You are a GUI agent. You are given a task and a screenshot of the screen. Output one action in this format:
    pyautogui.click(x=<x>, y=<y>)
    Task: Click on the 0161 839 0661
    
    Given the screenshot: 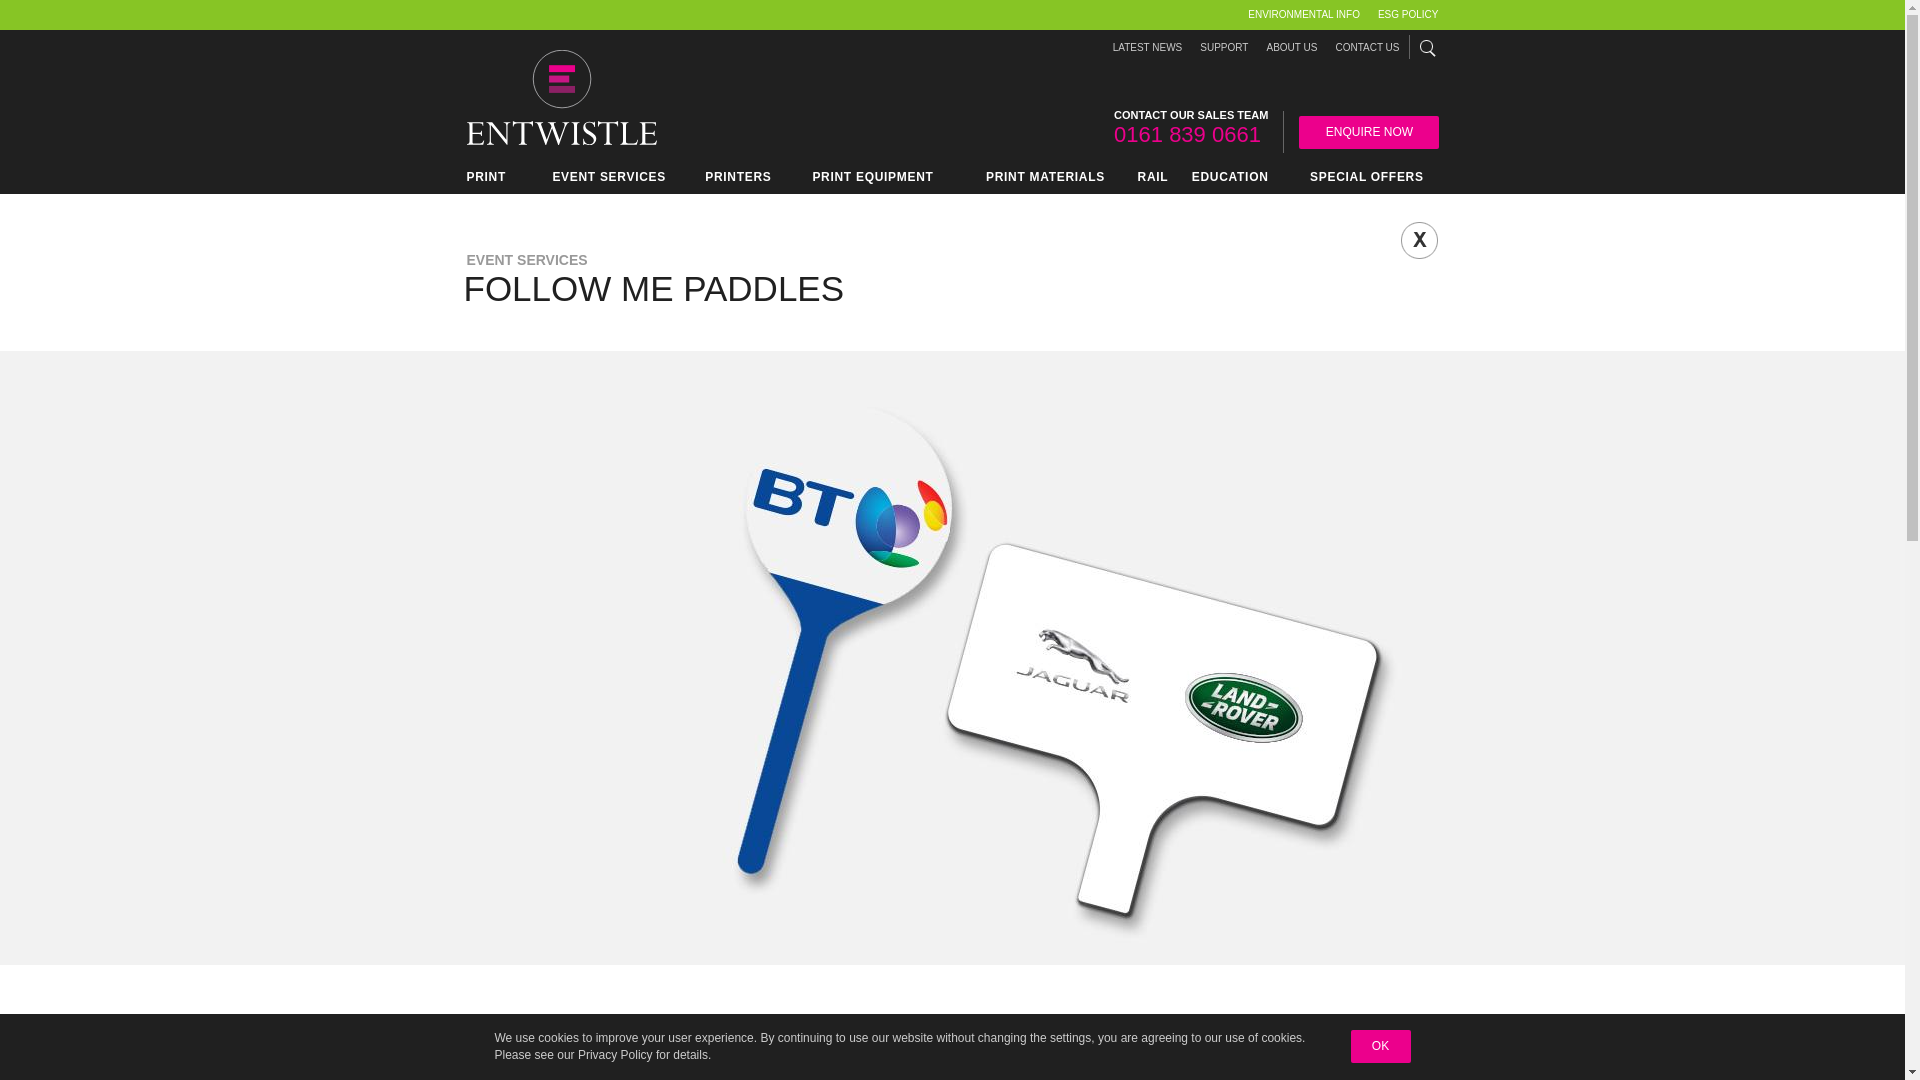 What is the action you would take?
    pyautogui.click(x=1187, y=134)
    